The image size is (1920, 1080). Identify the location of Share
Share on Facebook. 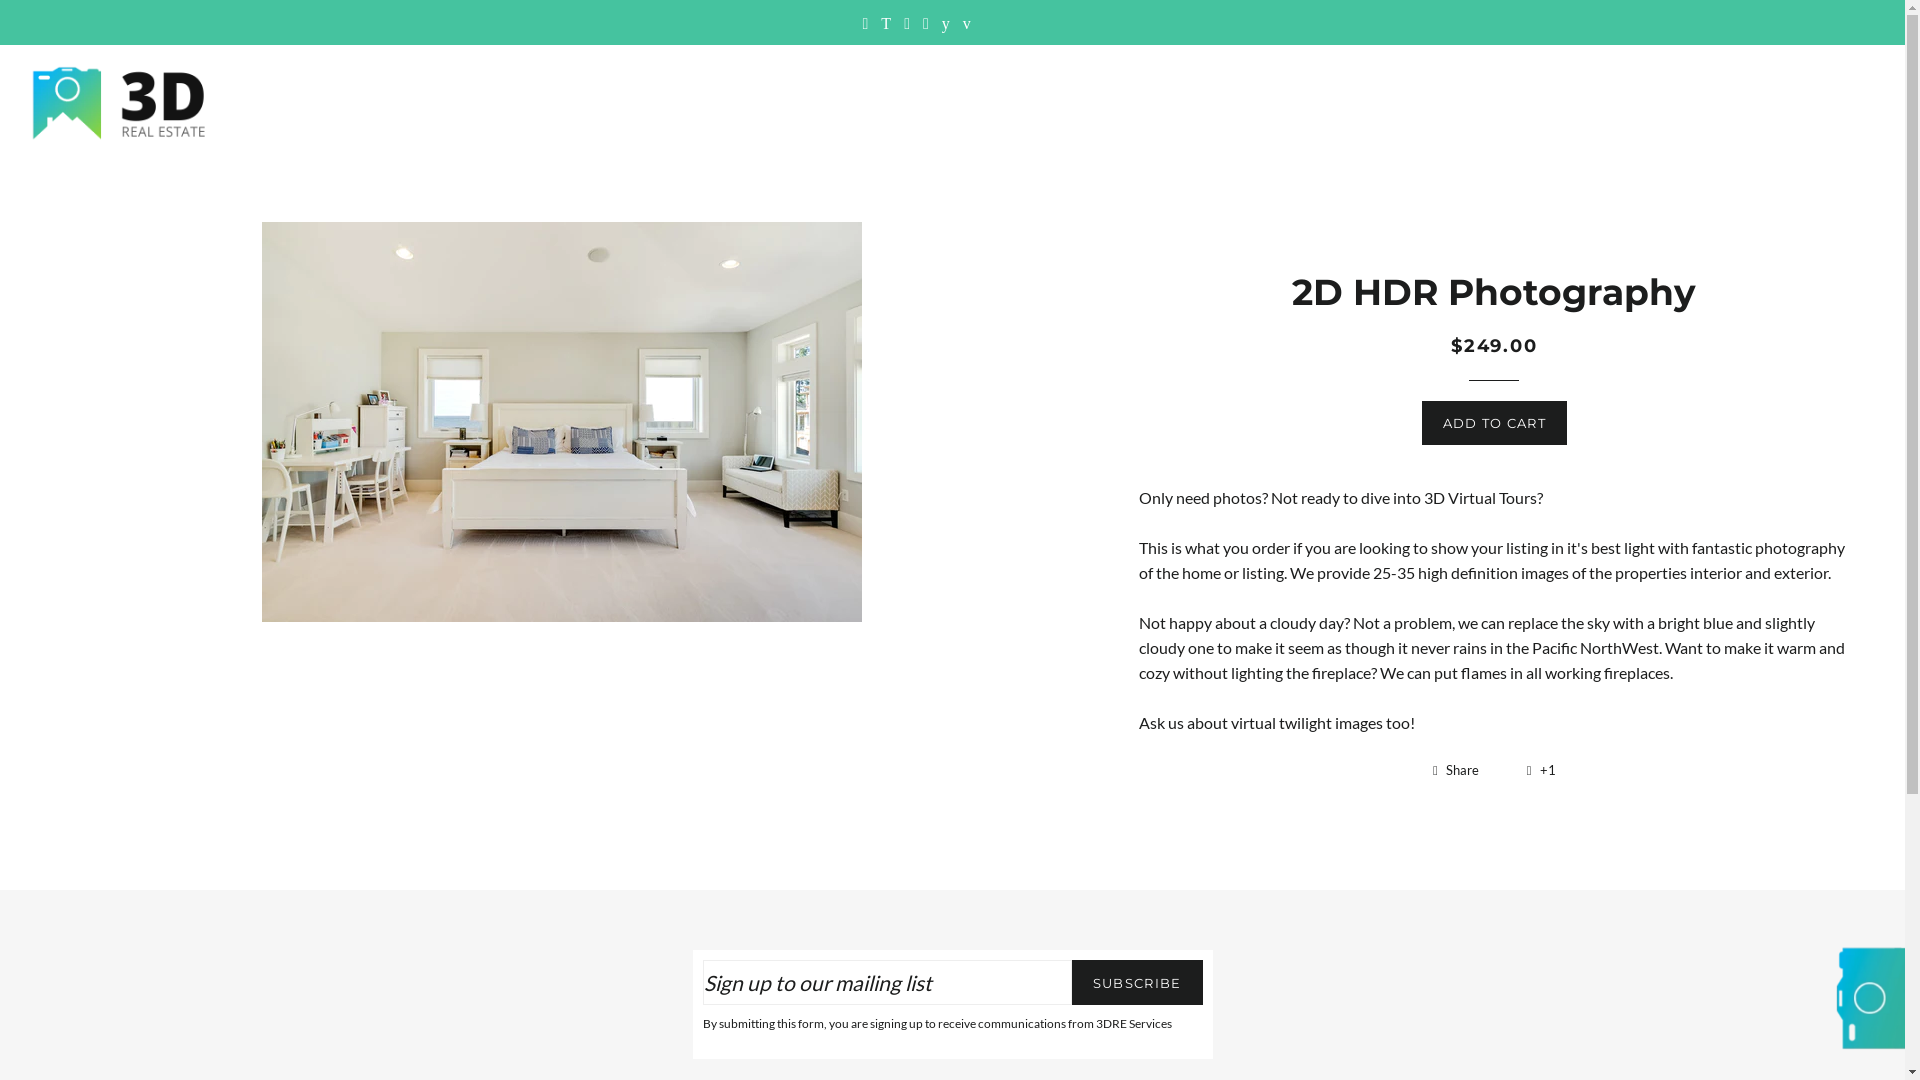
(1468, 770).